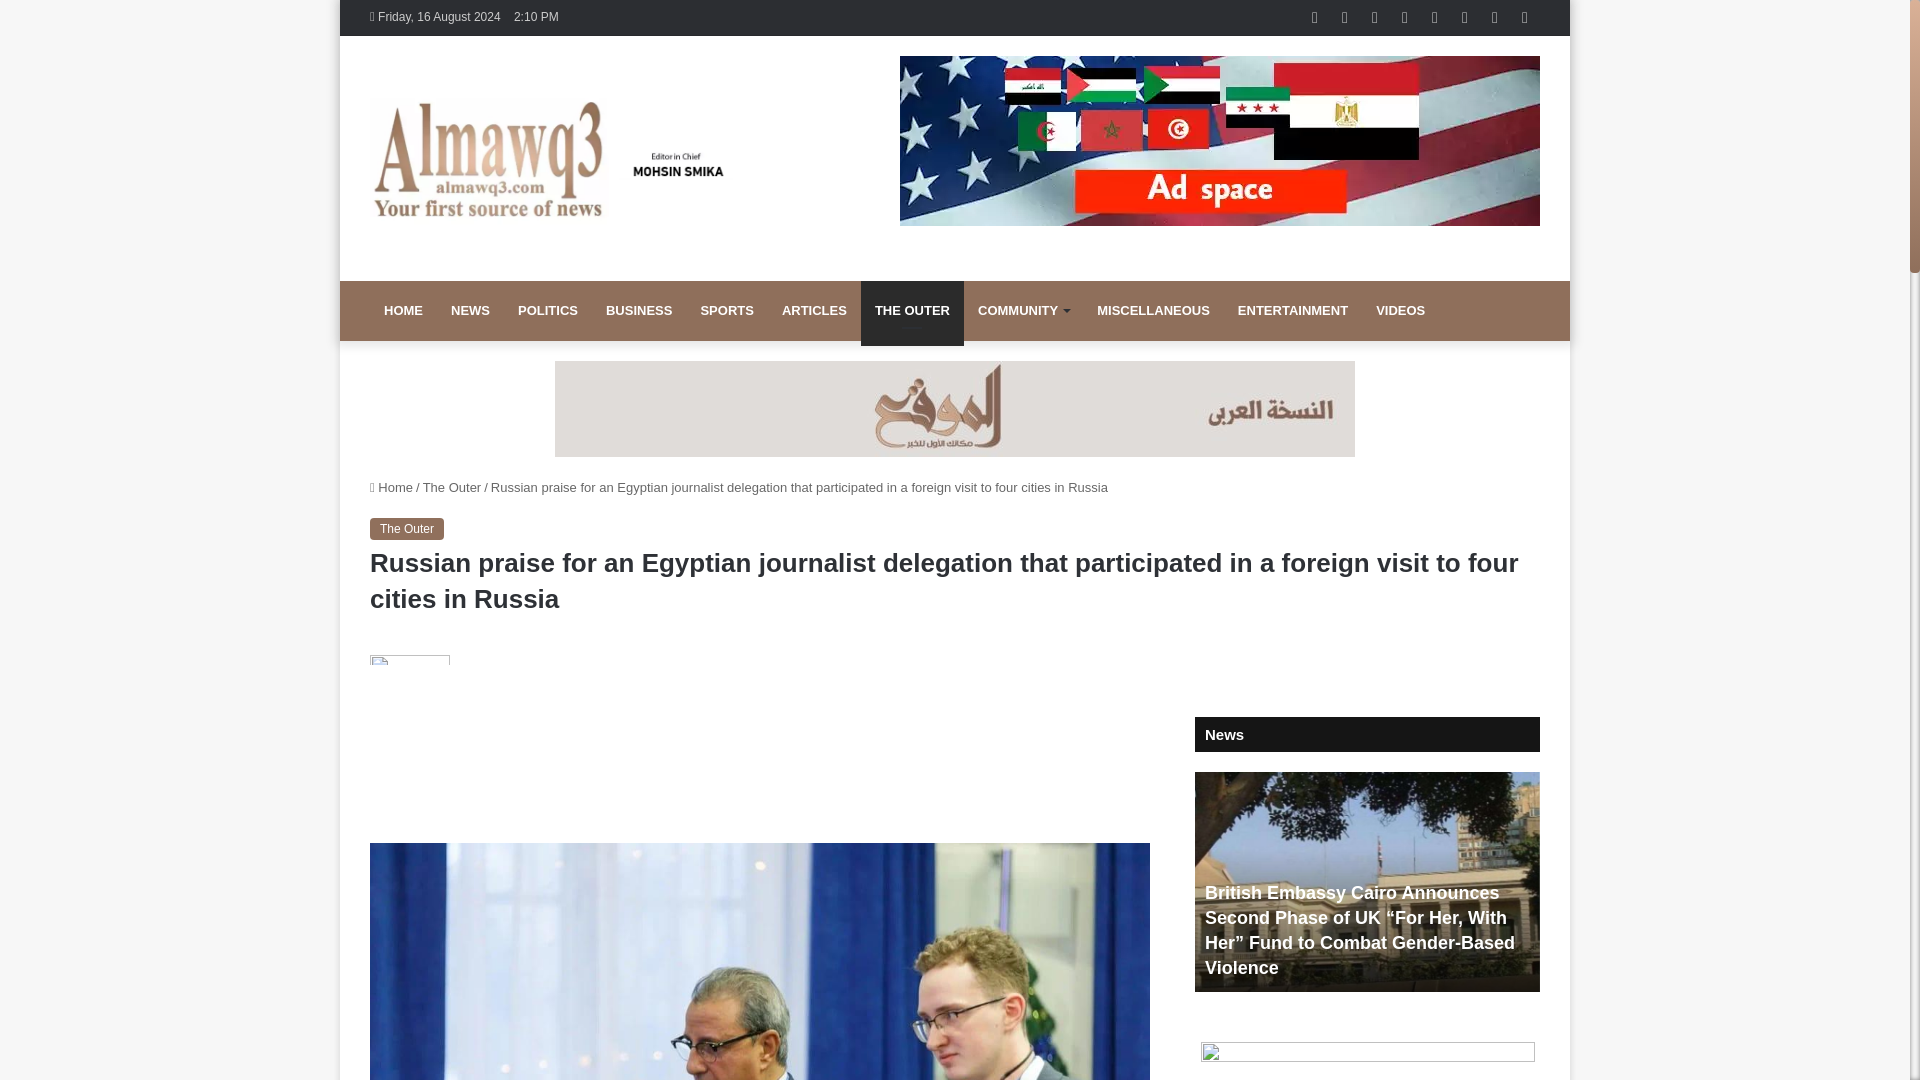  What do you see at coordinates (547, 310) in the screenshot?
I see `POLITICS` at bounding box center [547, 310].